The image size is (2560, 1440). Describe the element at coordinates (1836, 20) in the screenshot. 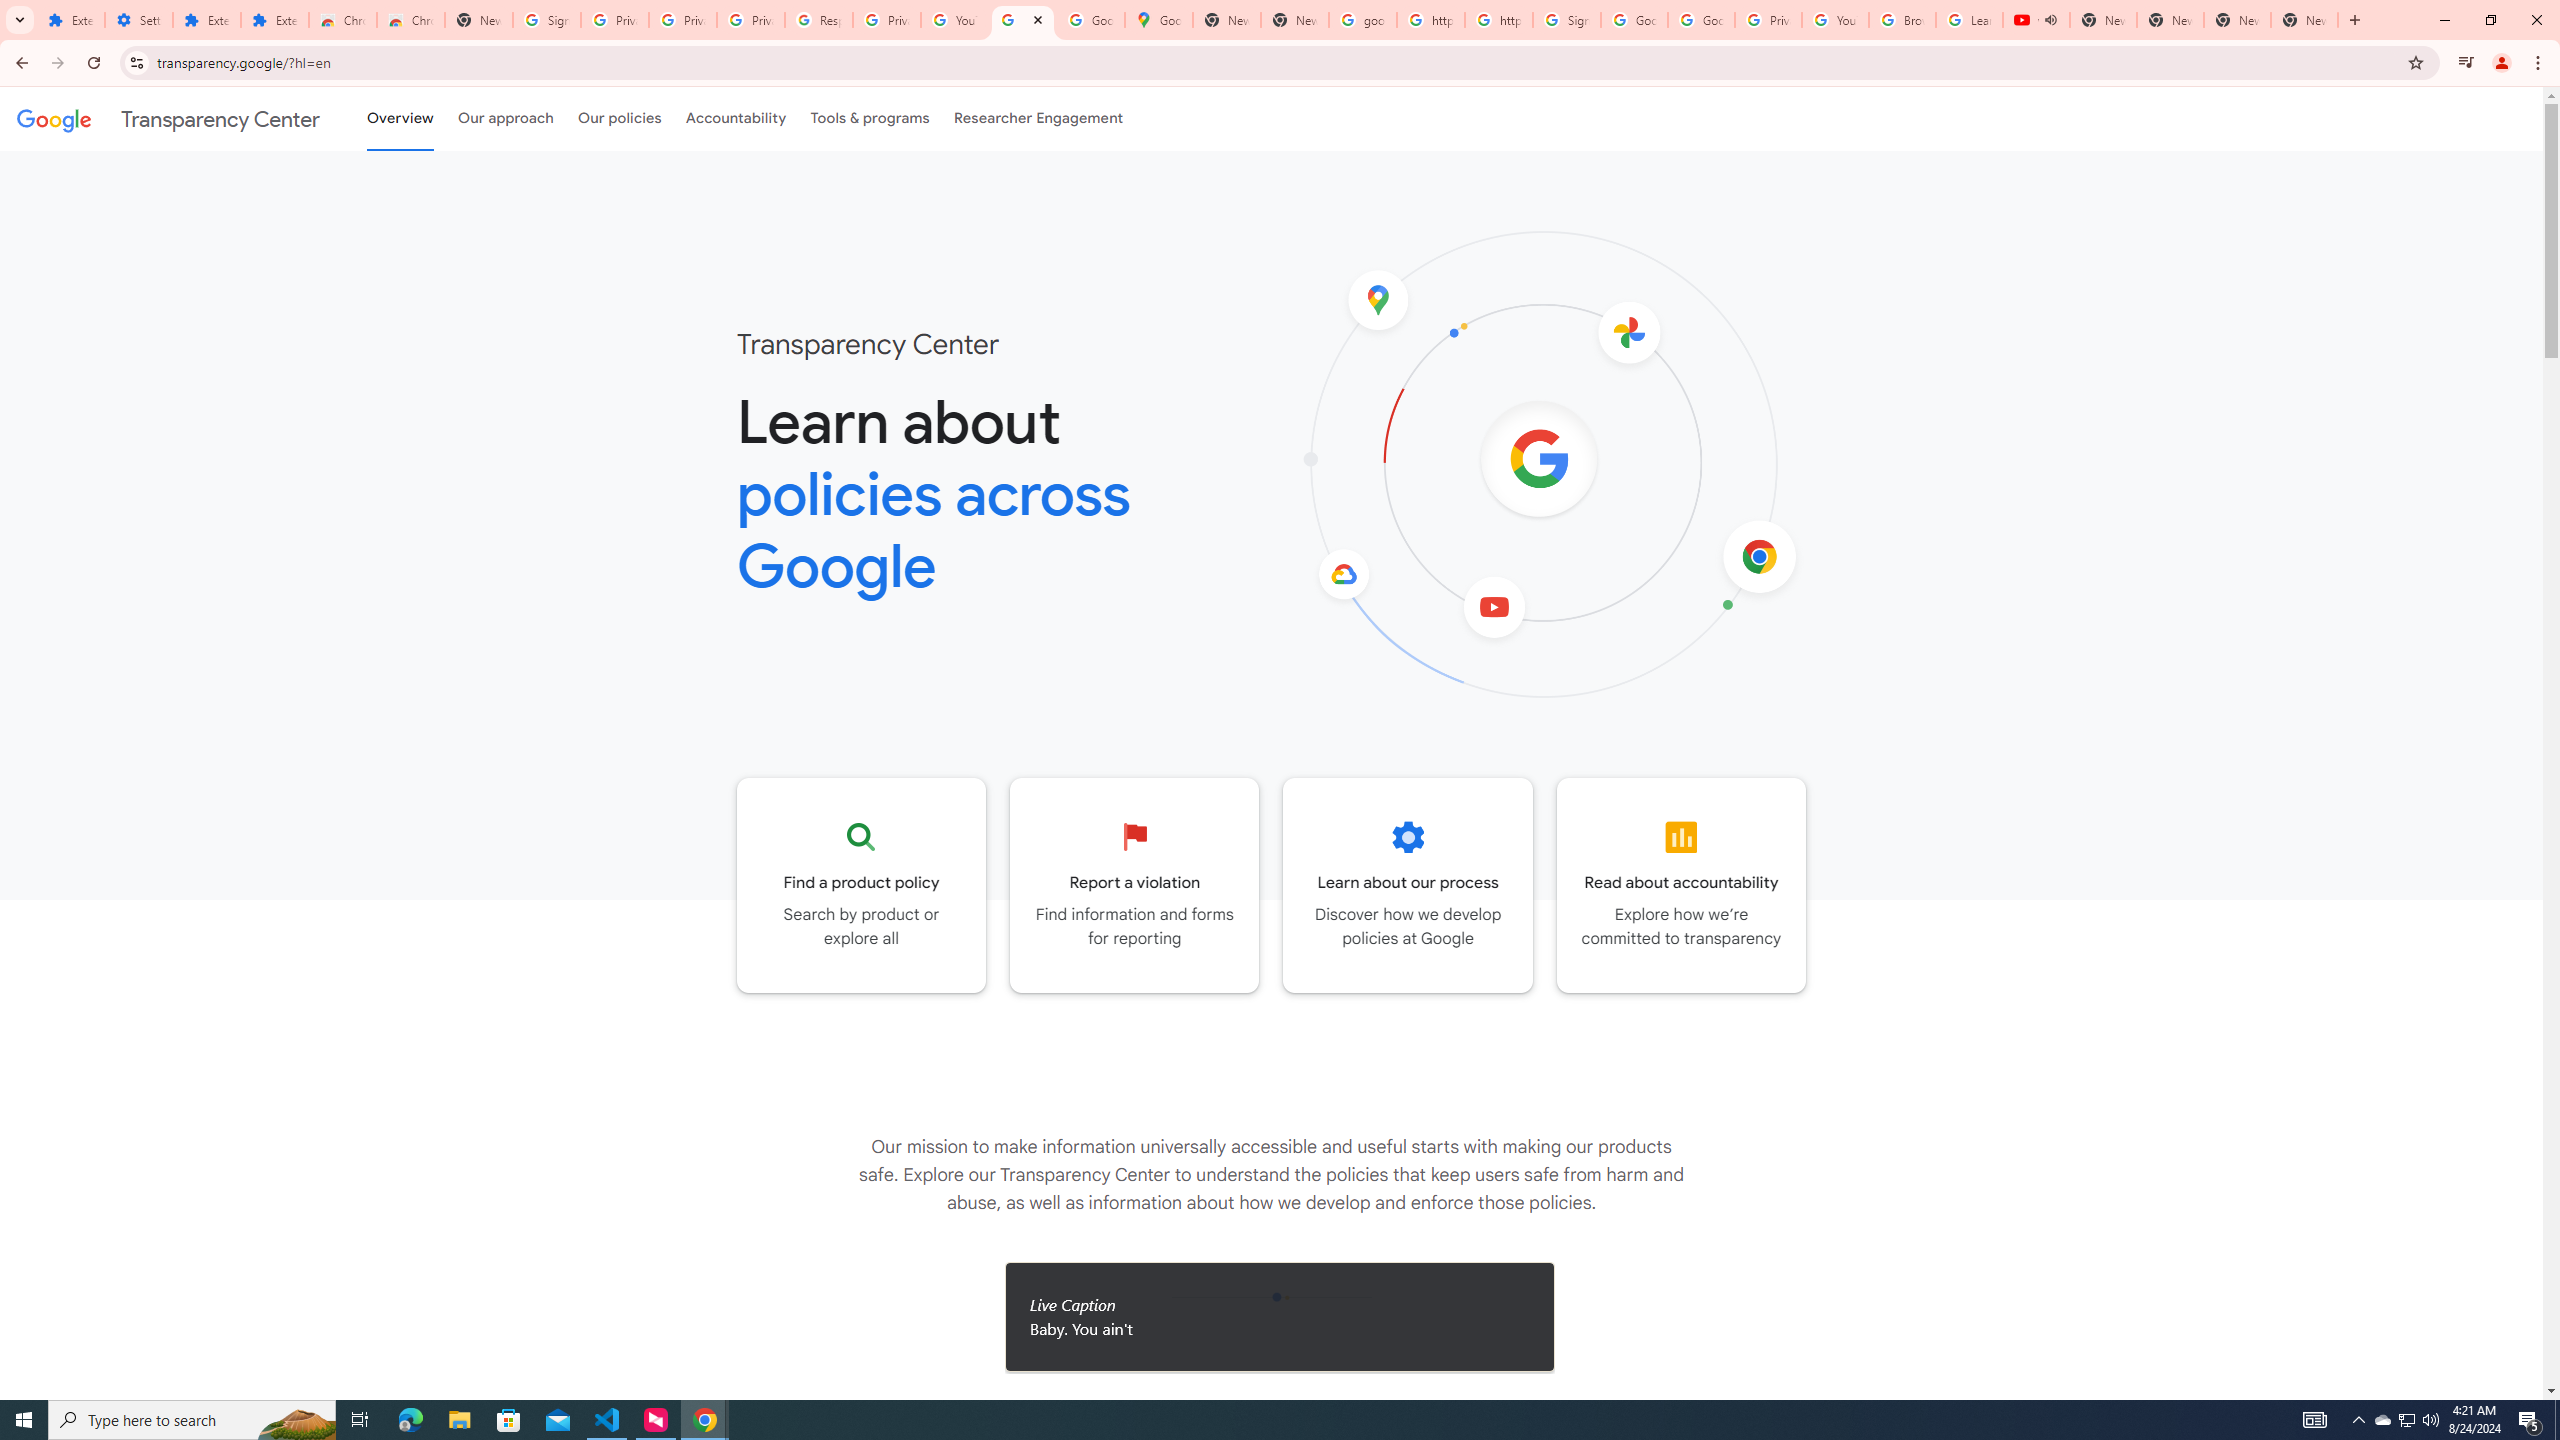

I see `YouTube` at that location.